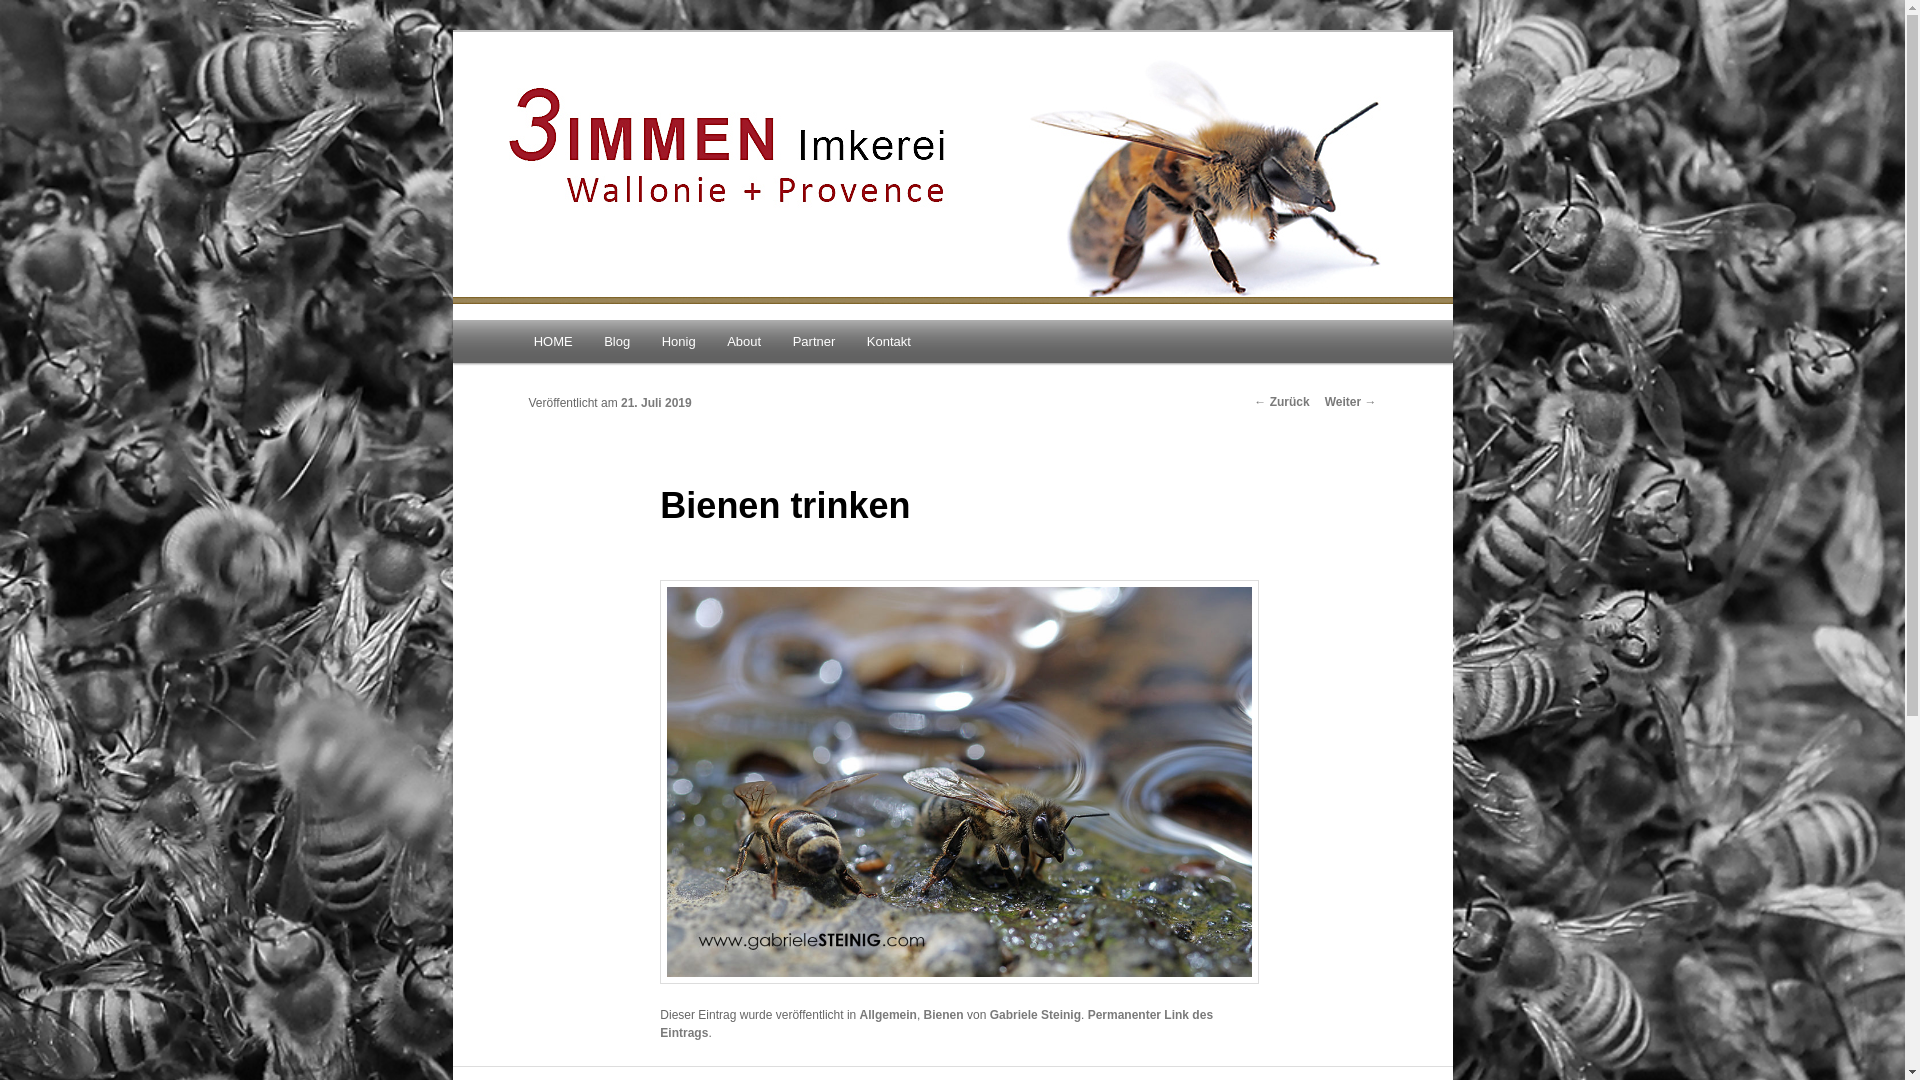 The image size is (1920, 1080). I want to click on Honig, so click(678, 342).